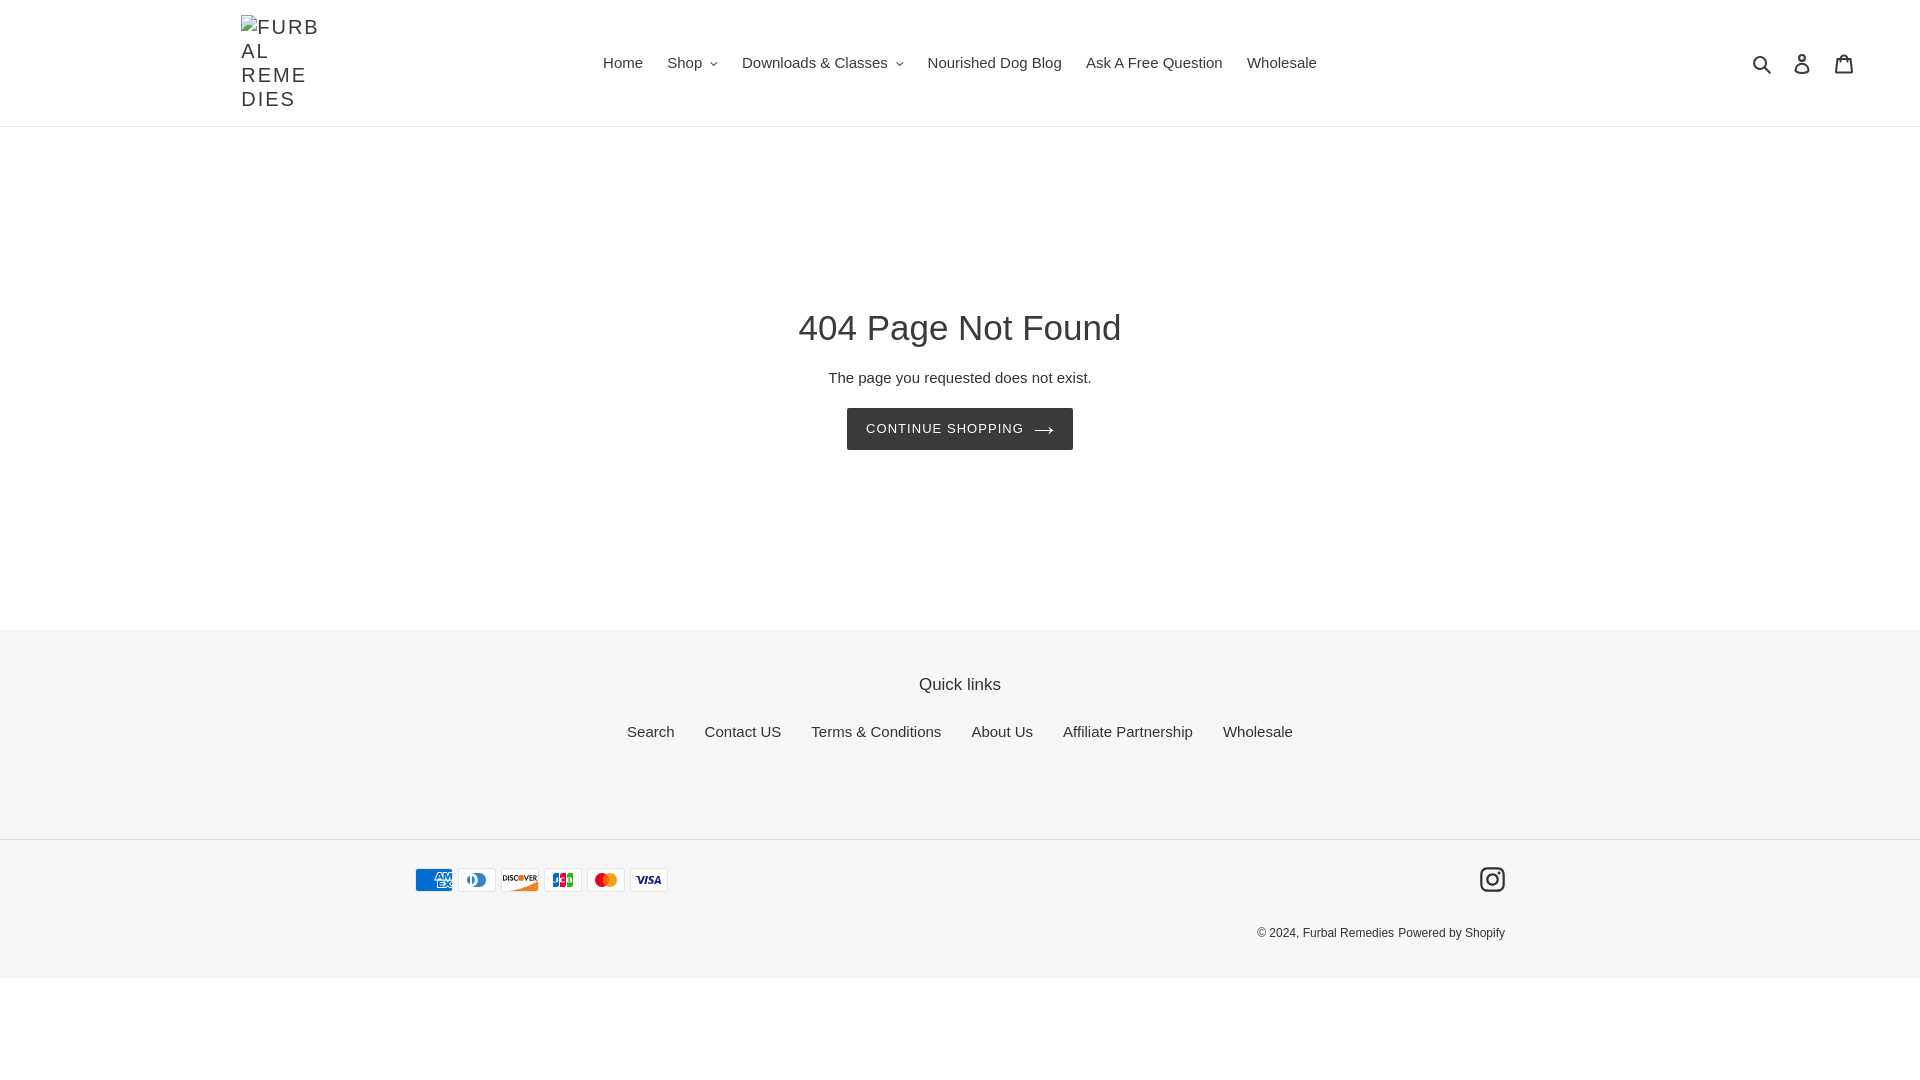 This screenshot has height=1080, width=1920. What do you see at coordinates (994, 62) in the screenshot?
I see `Nourished Dog Blog` at bounding box center [994, 62].